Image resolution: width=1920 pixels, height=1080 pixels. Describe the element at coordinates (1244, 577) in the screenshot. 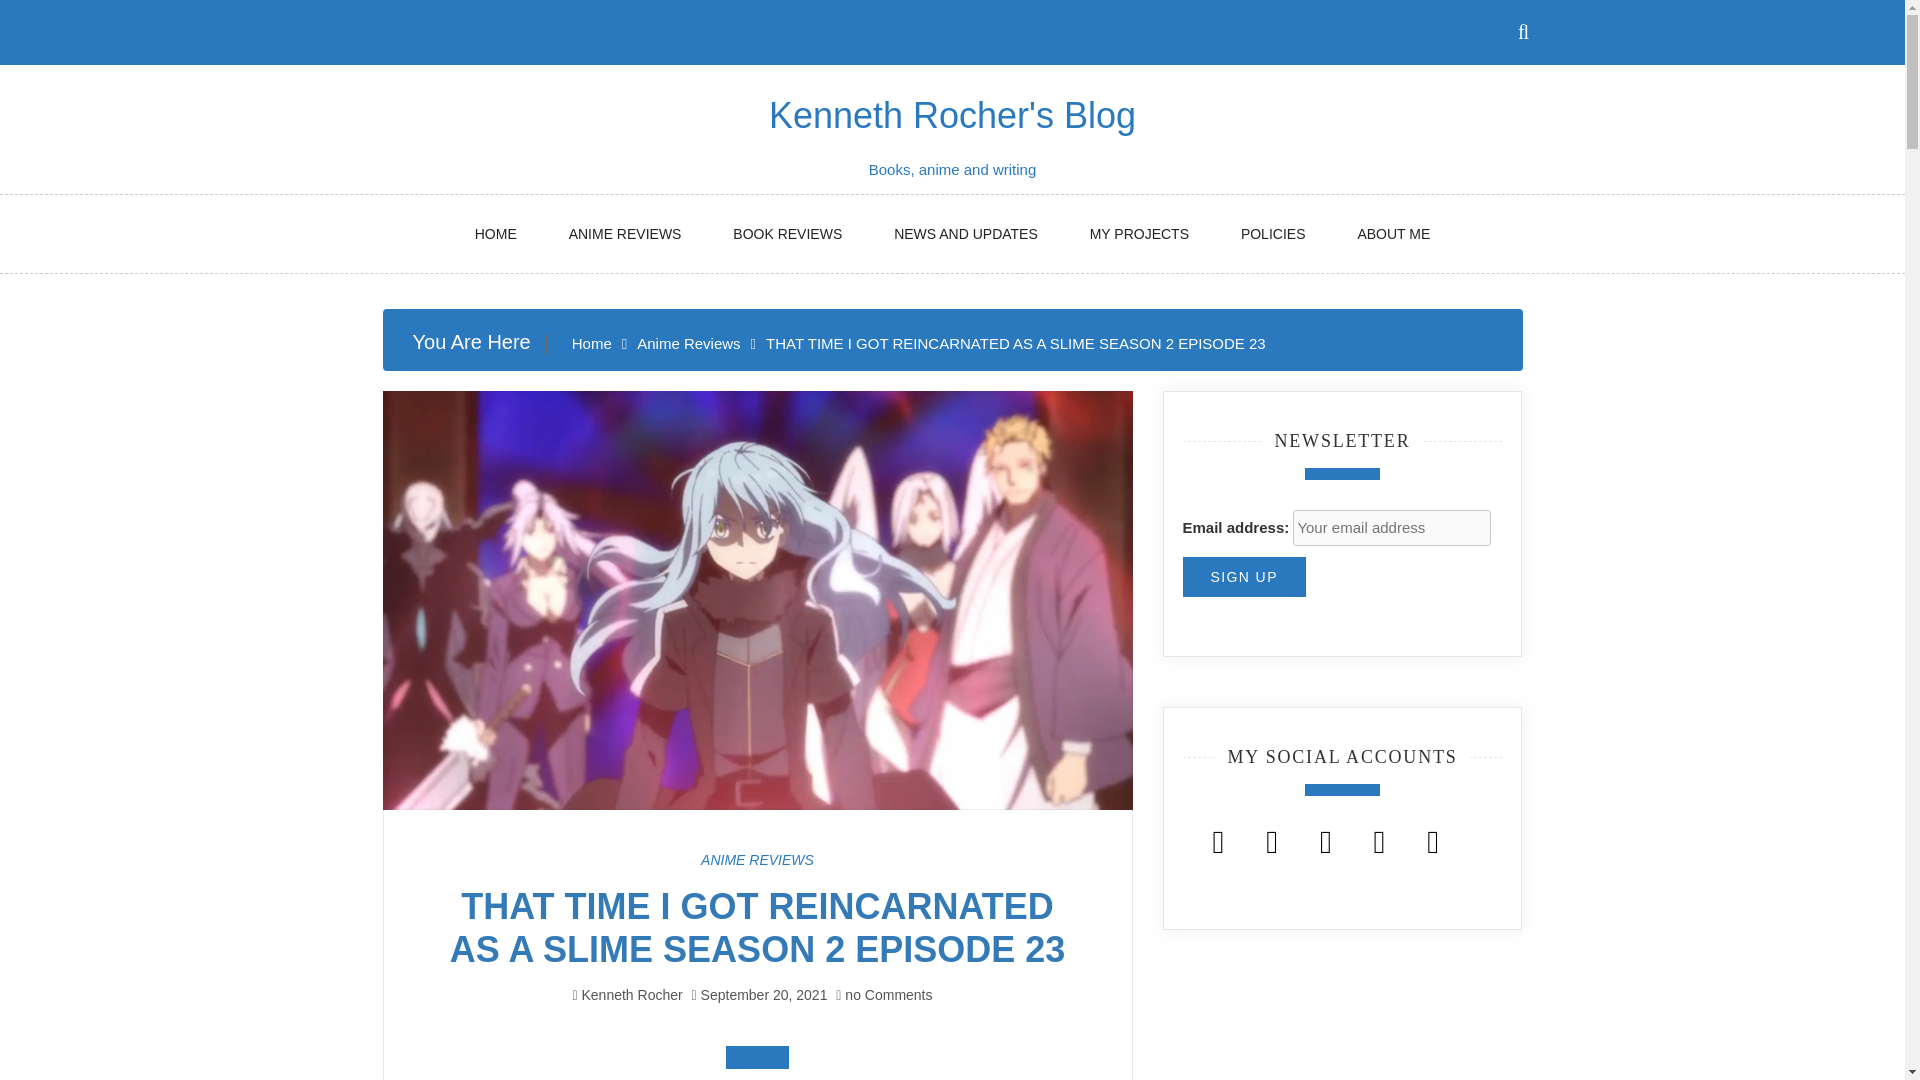

I see `Sign up` at that location.